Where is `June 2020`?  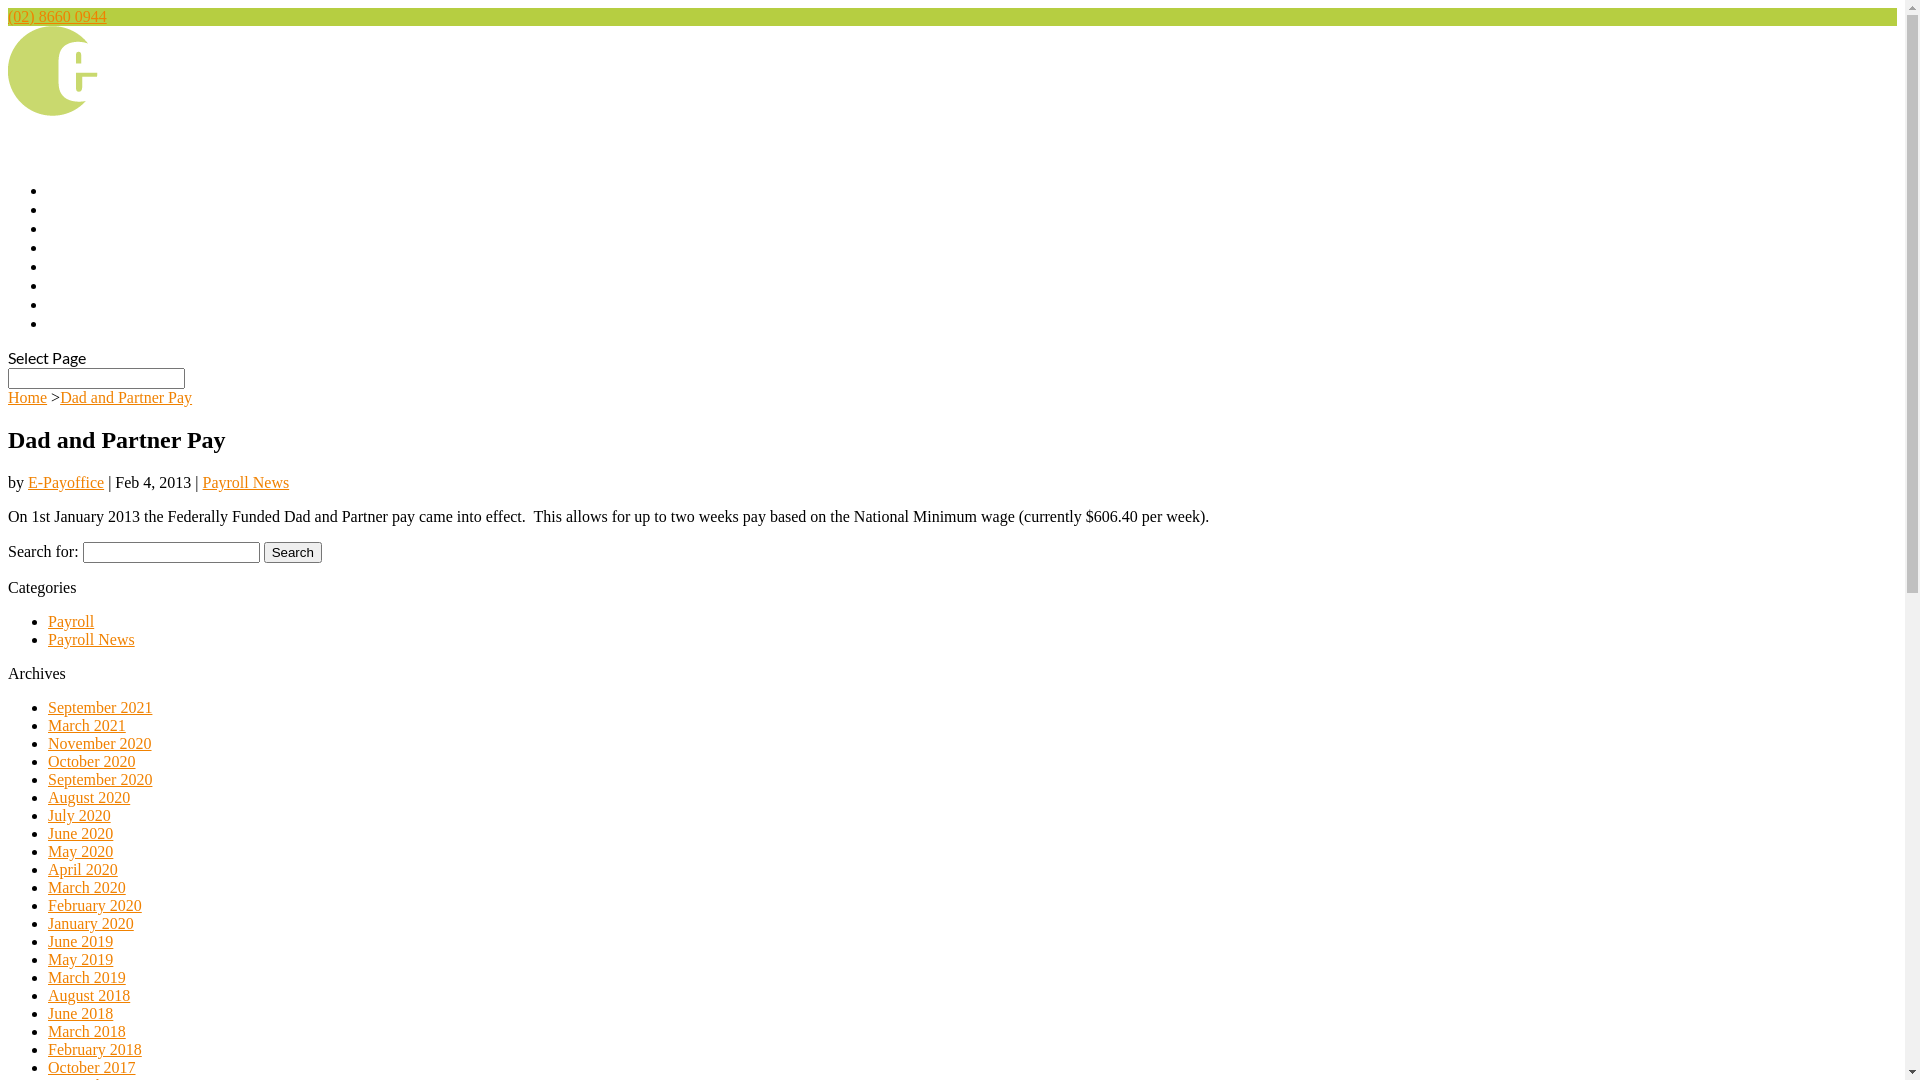 June 2020 is located at coordinates (80, 834).